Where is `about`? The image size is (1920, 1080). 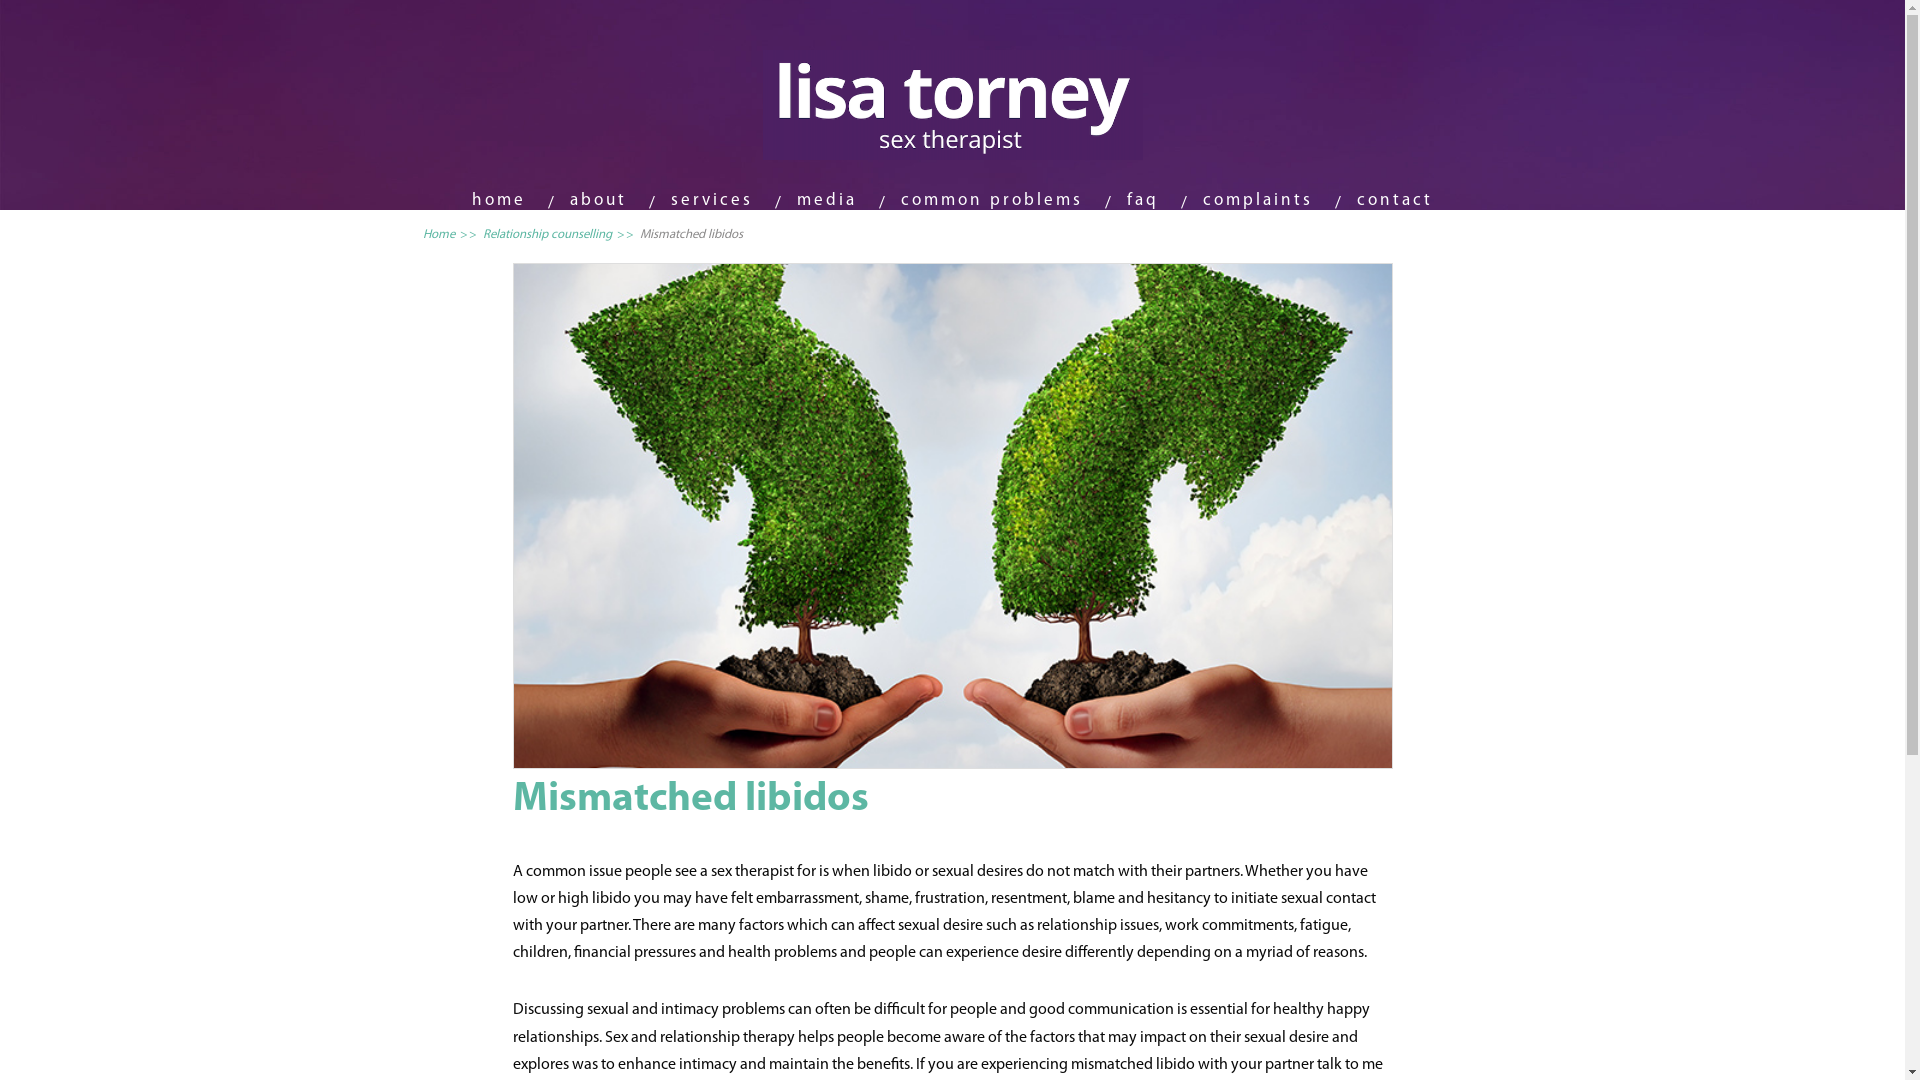 about is located at coordinates (598, 201).